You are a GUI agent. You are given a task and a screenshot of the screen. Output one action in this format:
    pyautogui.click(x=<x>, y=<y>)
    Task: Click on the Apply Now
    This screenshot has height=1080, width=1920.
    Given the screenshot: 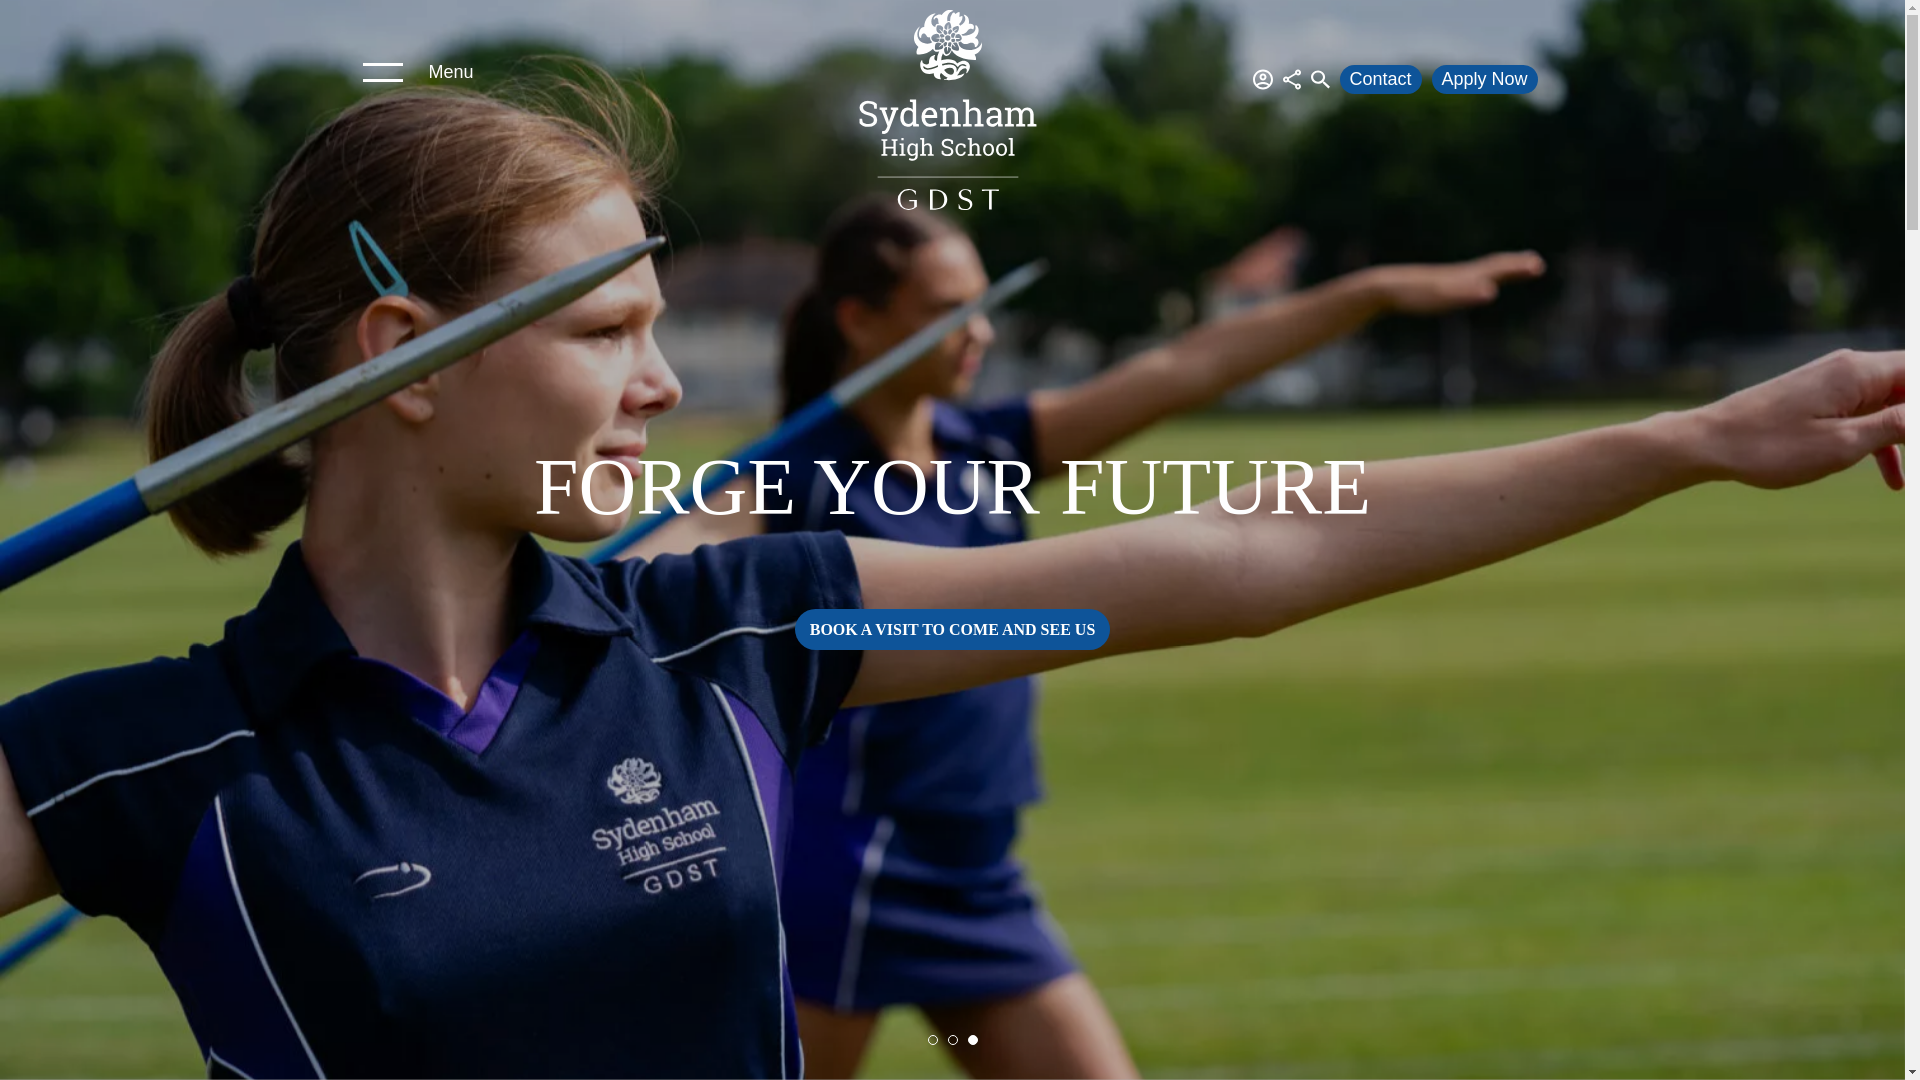 What is the action you would take?
    pyautogui.click(x=1484, y=80)
    